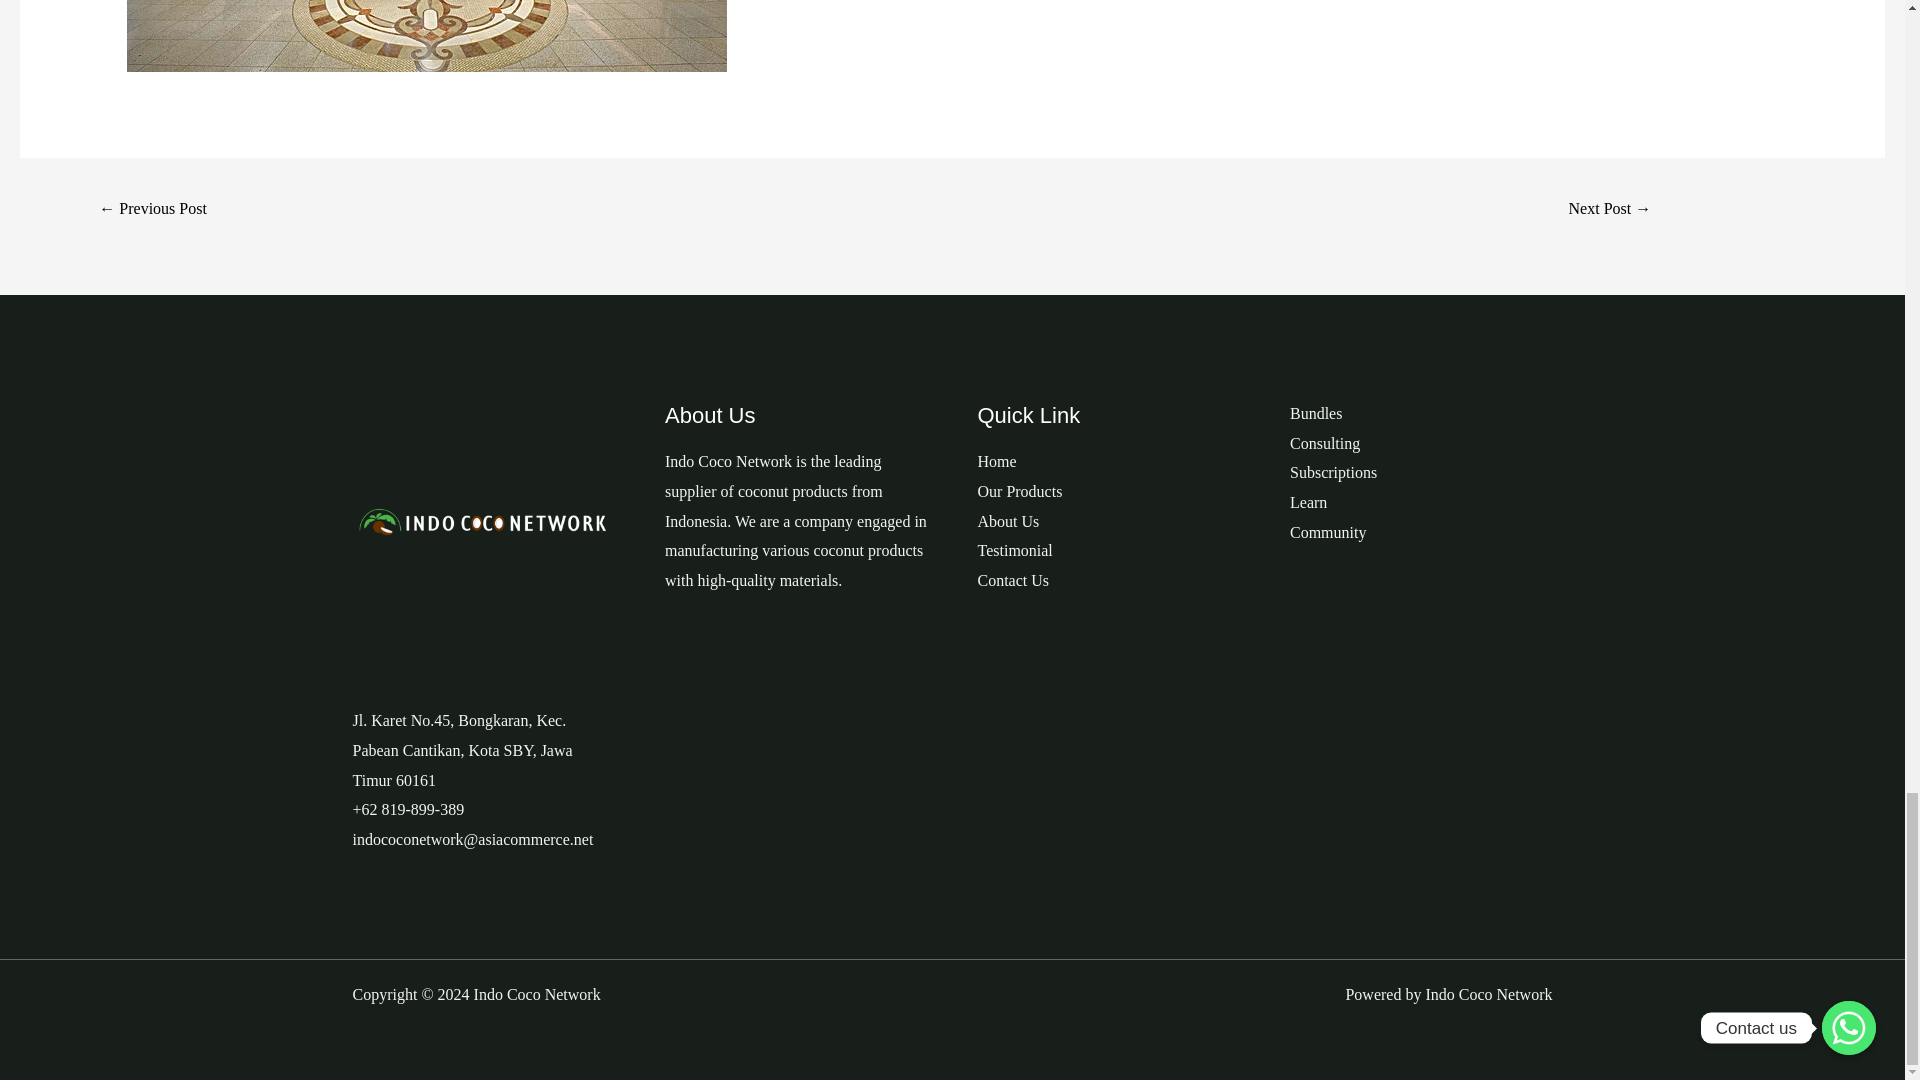 The image size is (1920, 1080). Describe the element at coordinates (1014, 550) in the screenshot. I see `Testimonial` at that location.